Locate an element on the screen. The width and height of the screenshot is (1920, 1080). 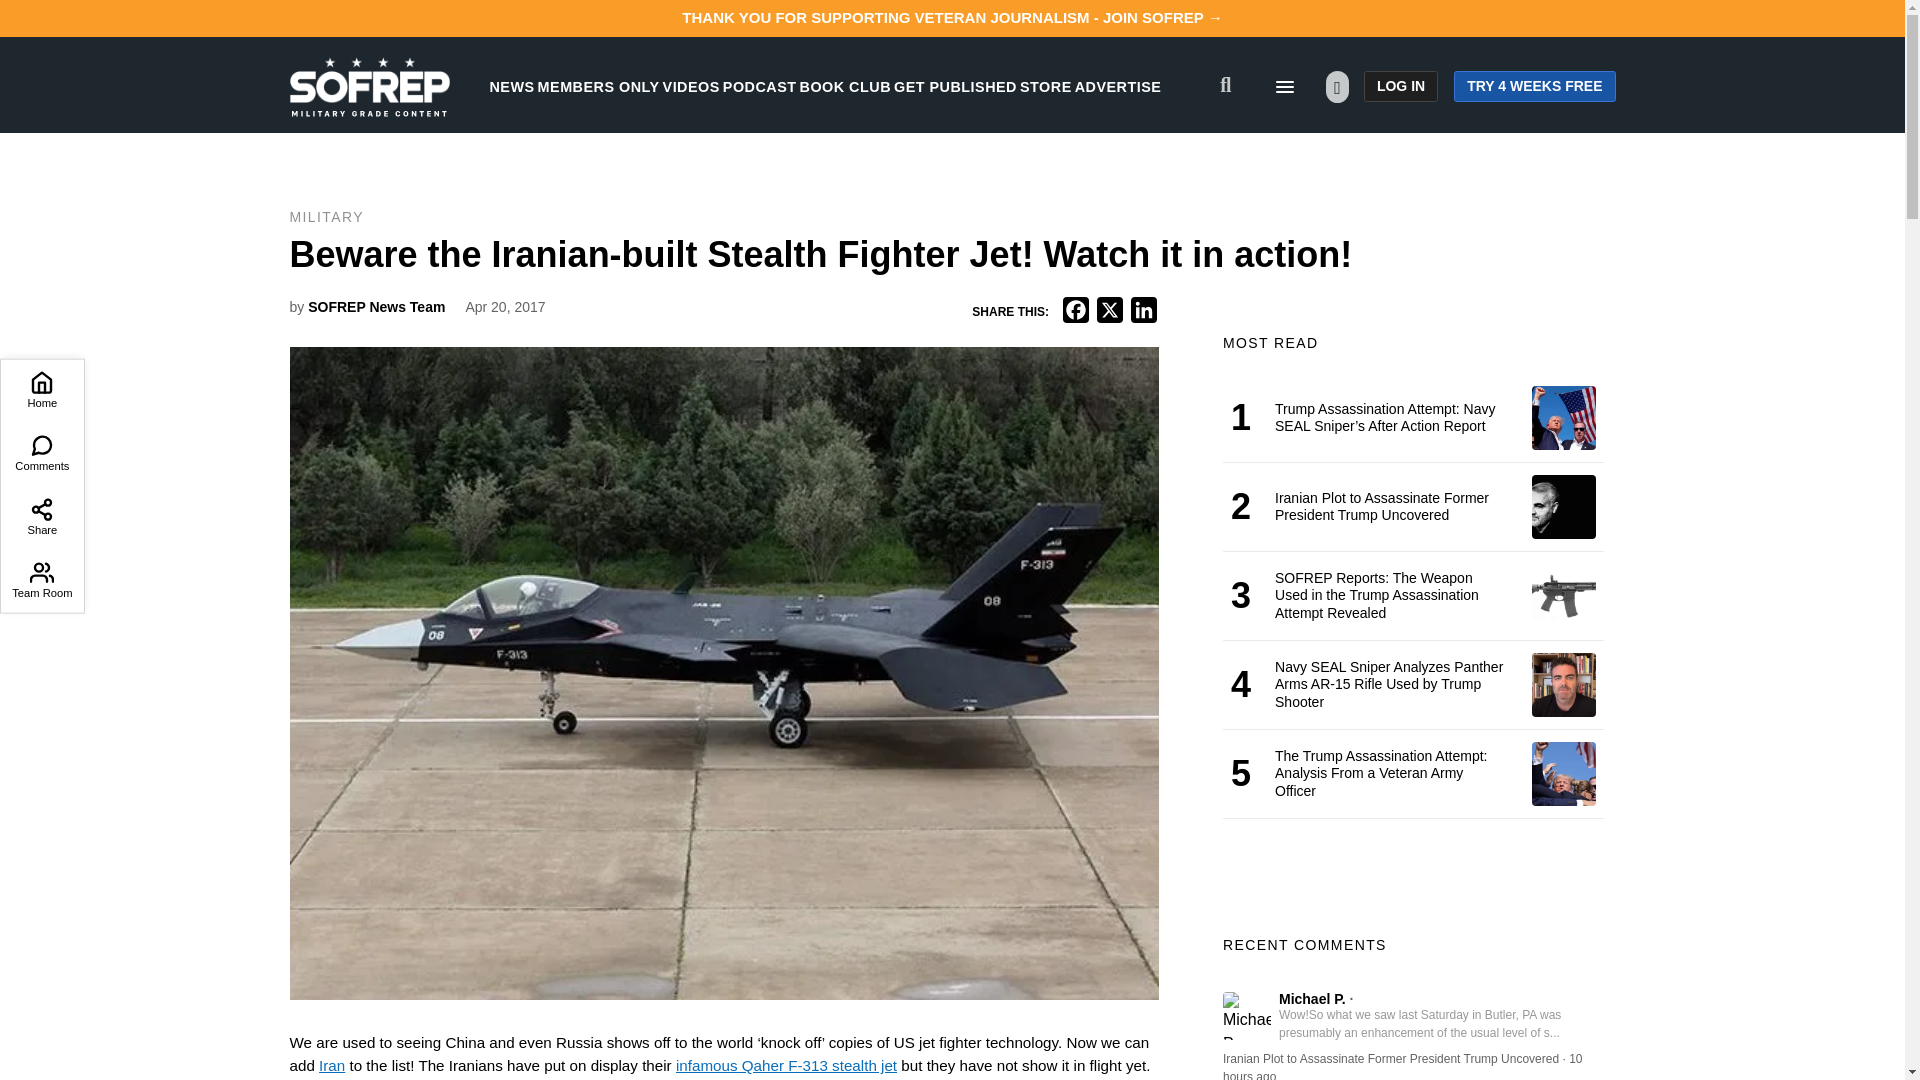
LOG IN is located at coordinates (1400, 86).